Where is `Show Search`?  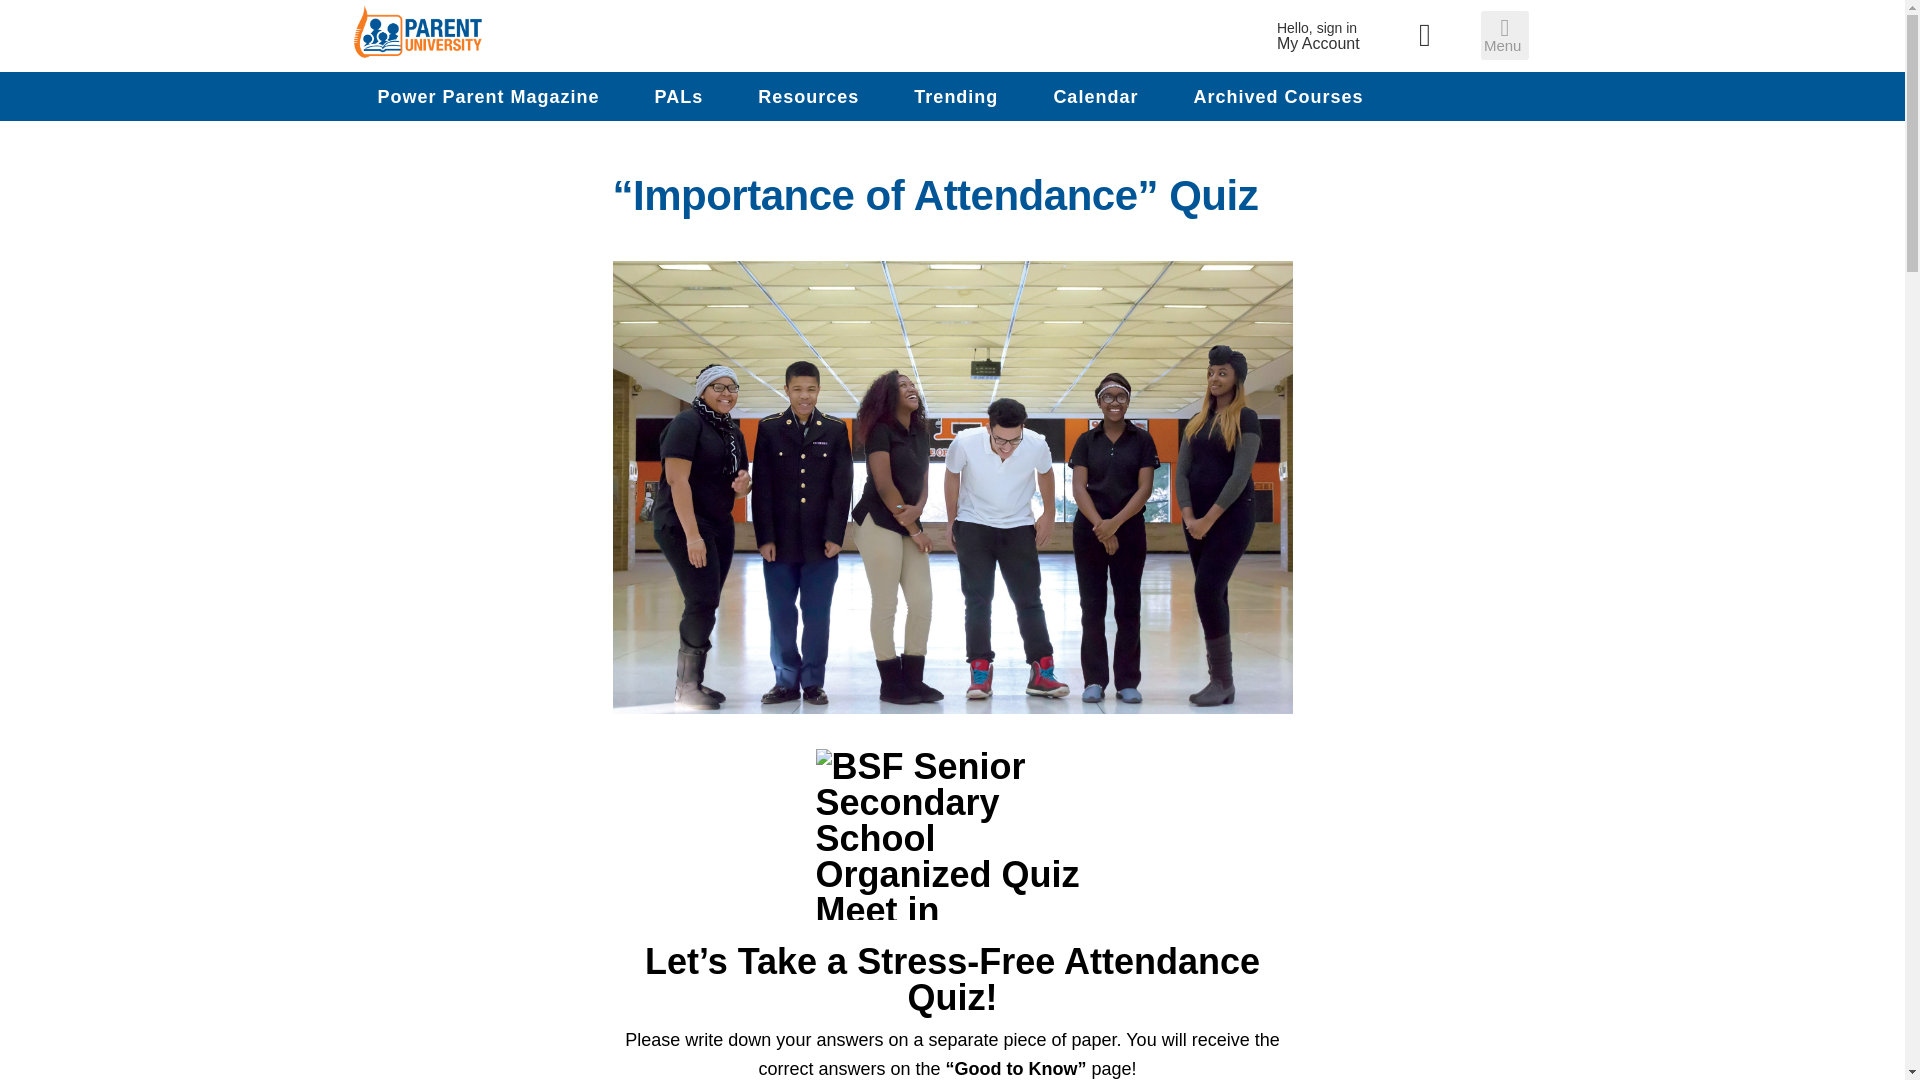
Show Search is located at coordinates (1425, 35).